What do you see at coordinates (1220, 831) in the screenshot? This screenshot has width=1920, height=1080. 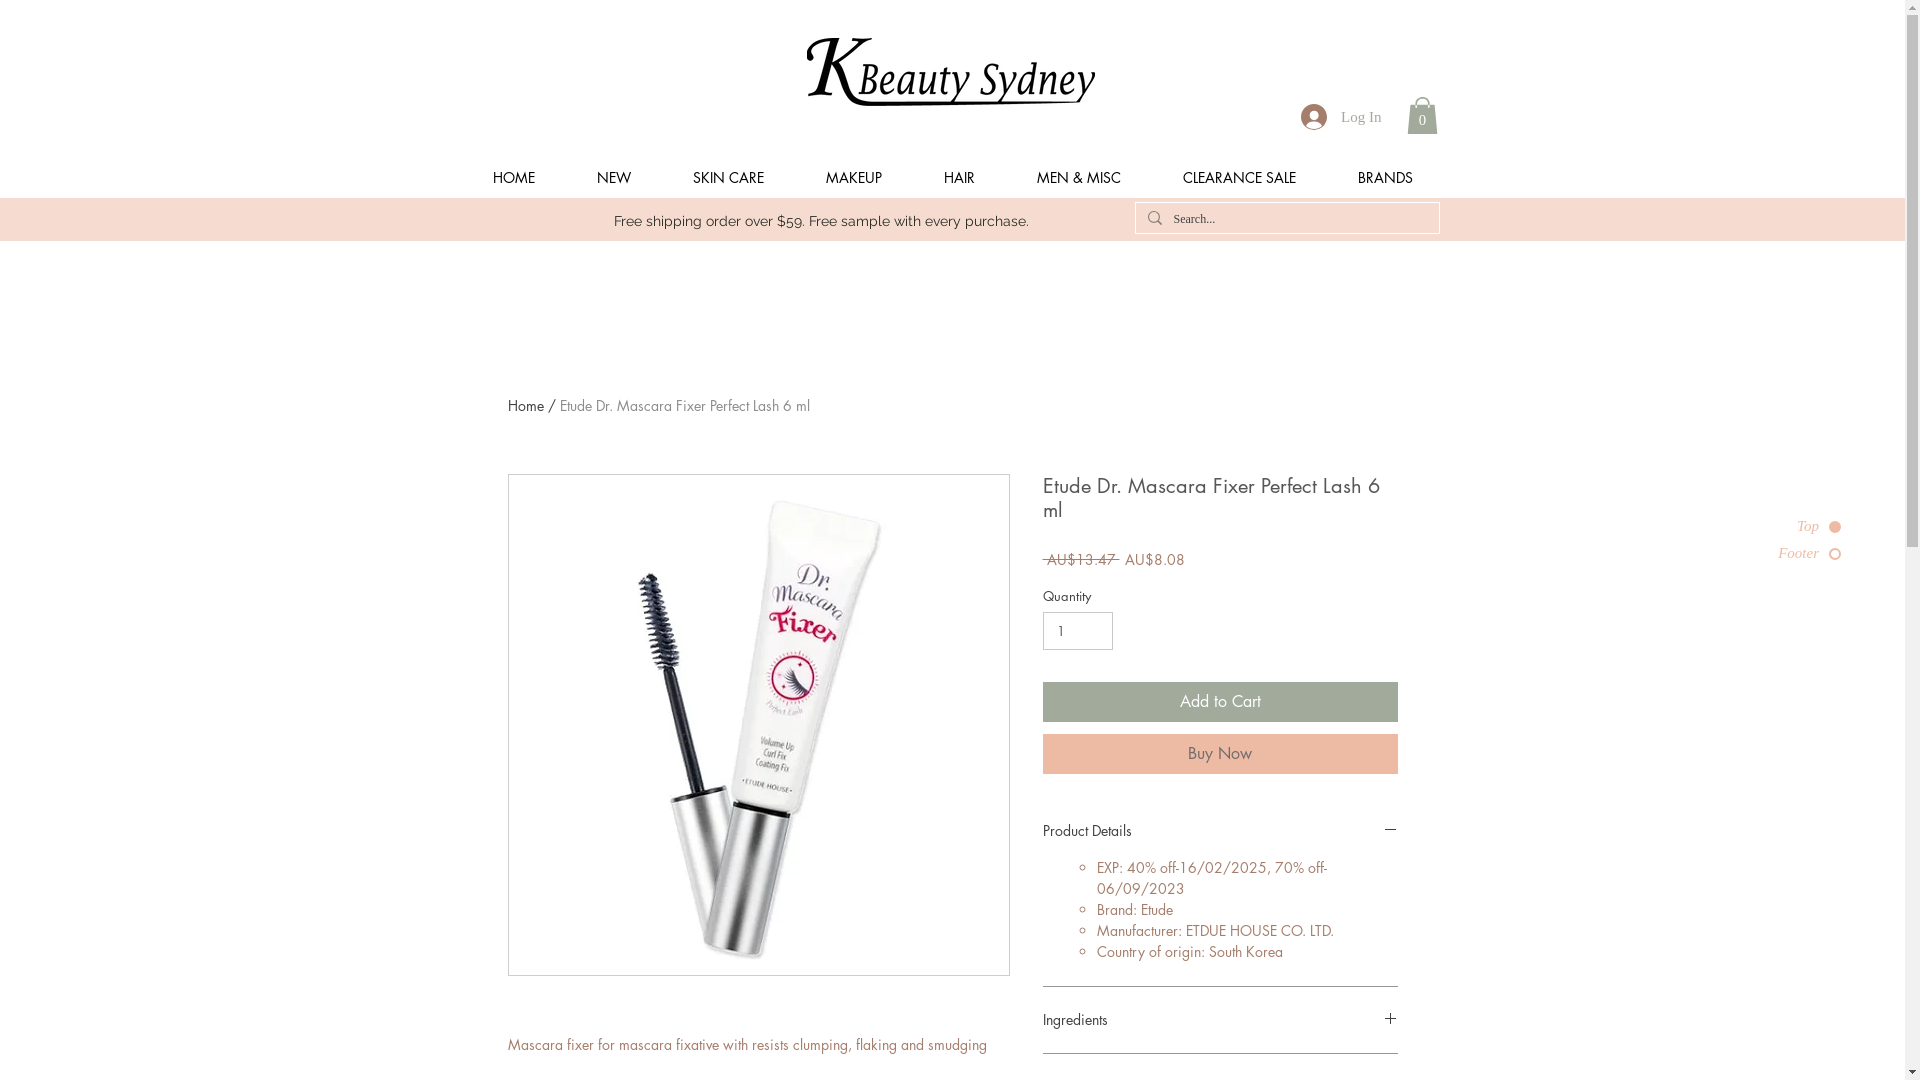 I see `Product Details` at bounding box center [1220, 831].